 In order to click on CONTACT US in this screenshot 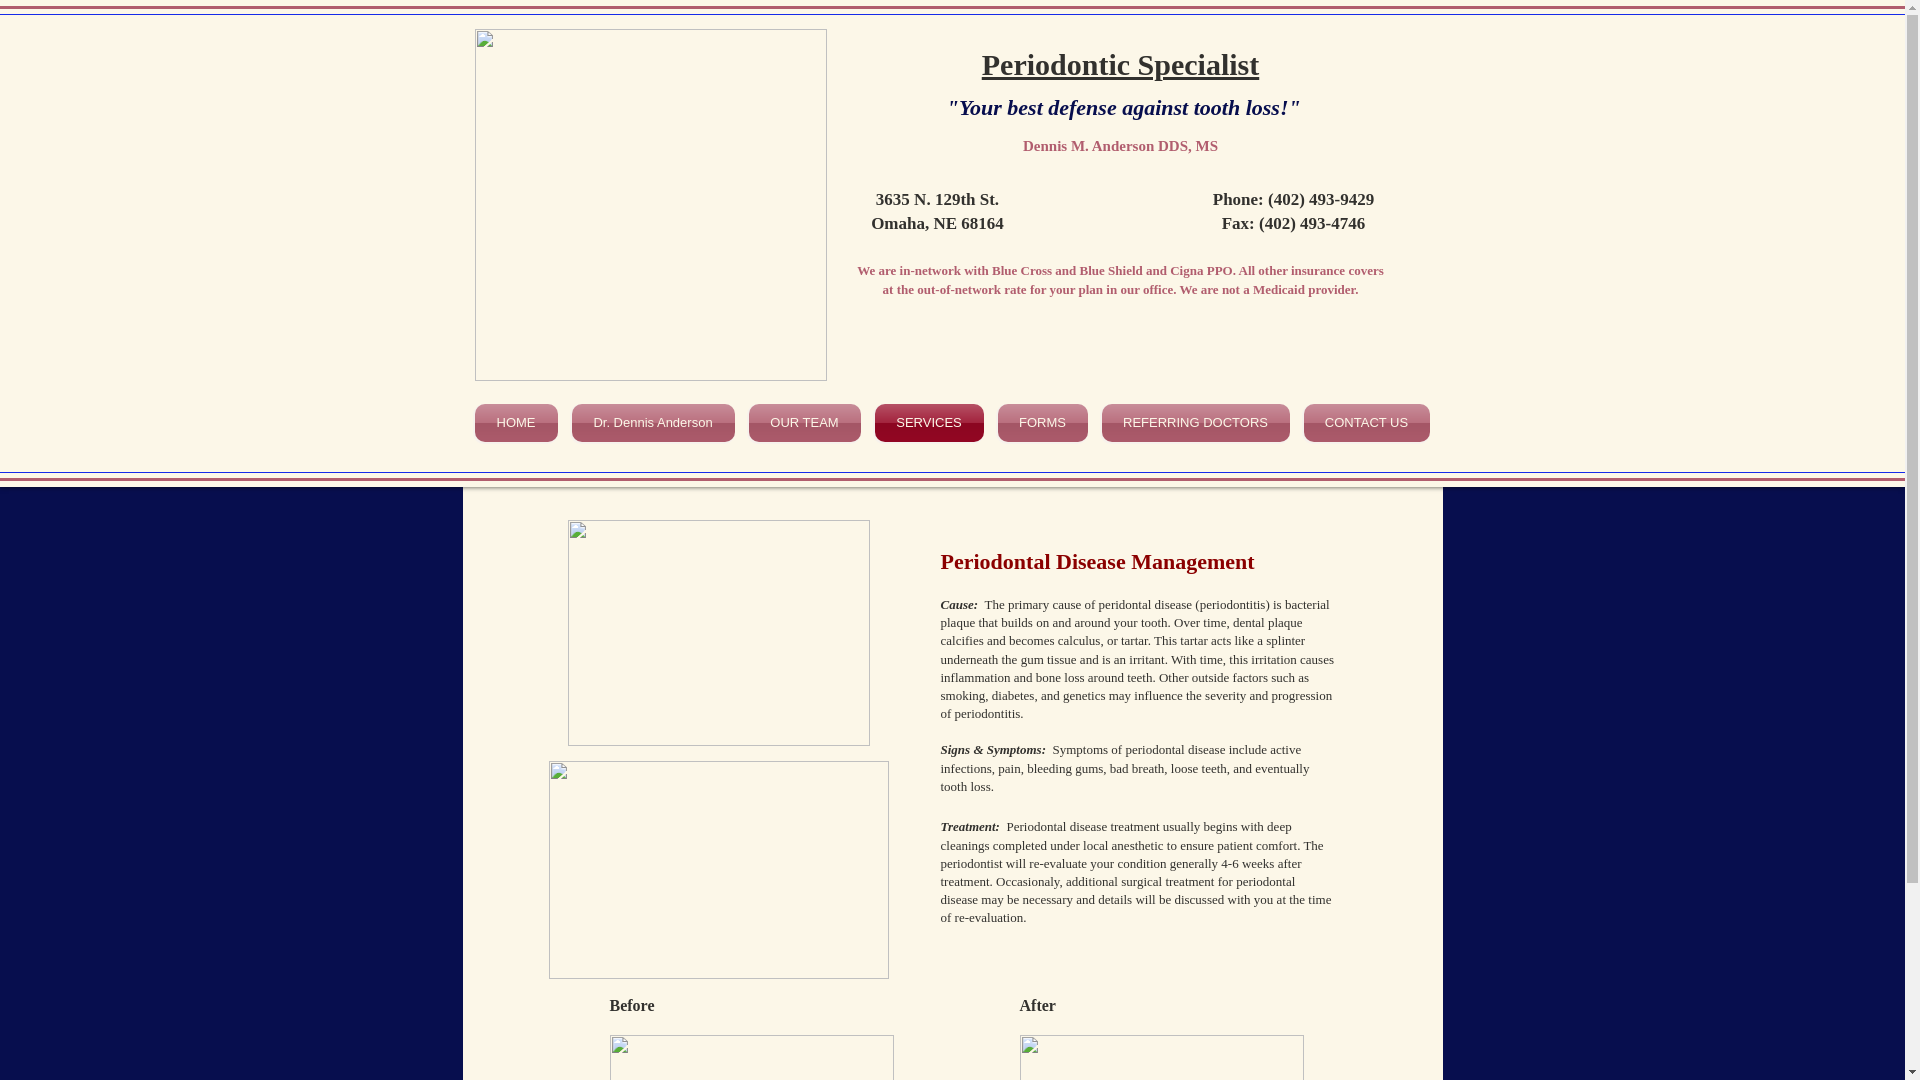, I will do `click(1362, 422)`.